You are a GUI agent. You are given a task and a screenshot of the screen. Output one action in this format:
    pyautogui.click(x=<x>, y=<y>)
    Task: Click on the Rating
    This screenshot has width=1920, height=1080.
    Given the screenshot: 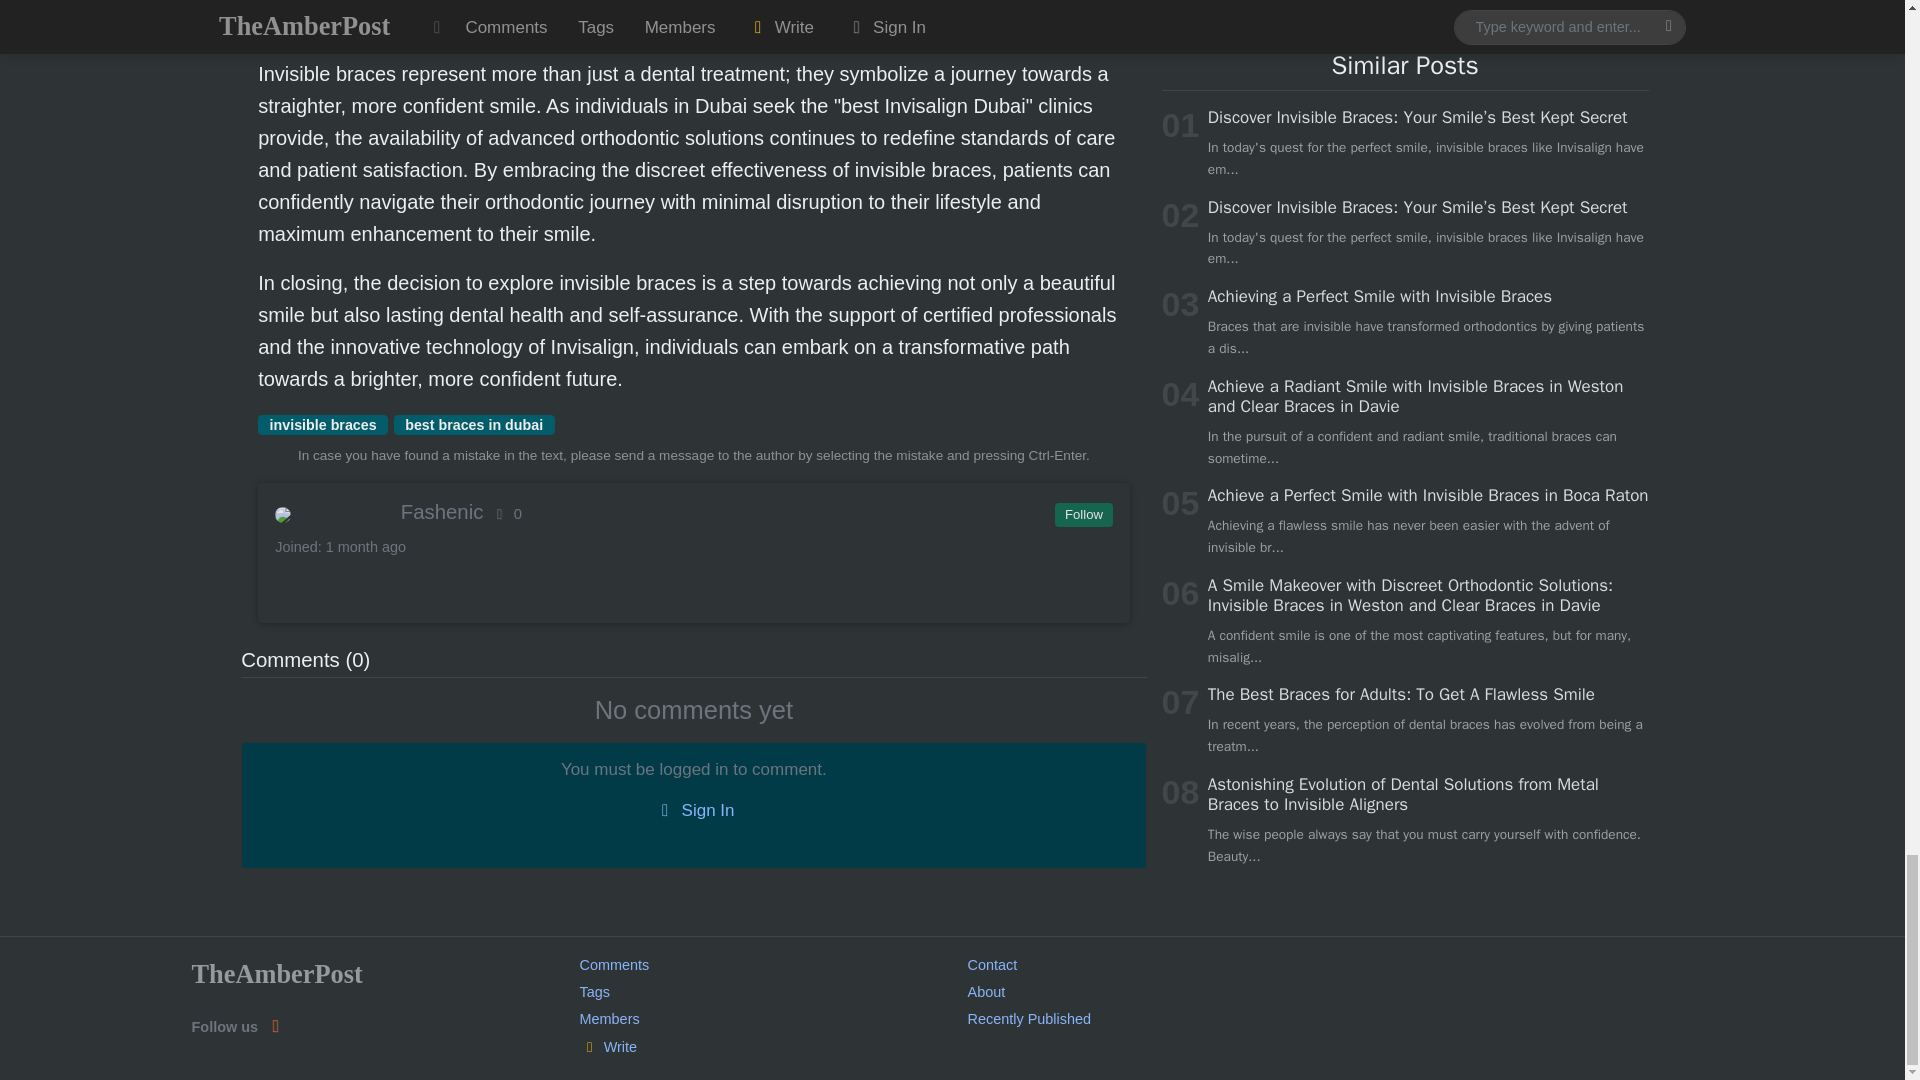 What is the action you would take?
    pyautogui.click(x=506, y=514)
    